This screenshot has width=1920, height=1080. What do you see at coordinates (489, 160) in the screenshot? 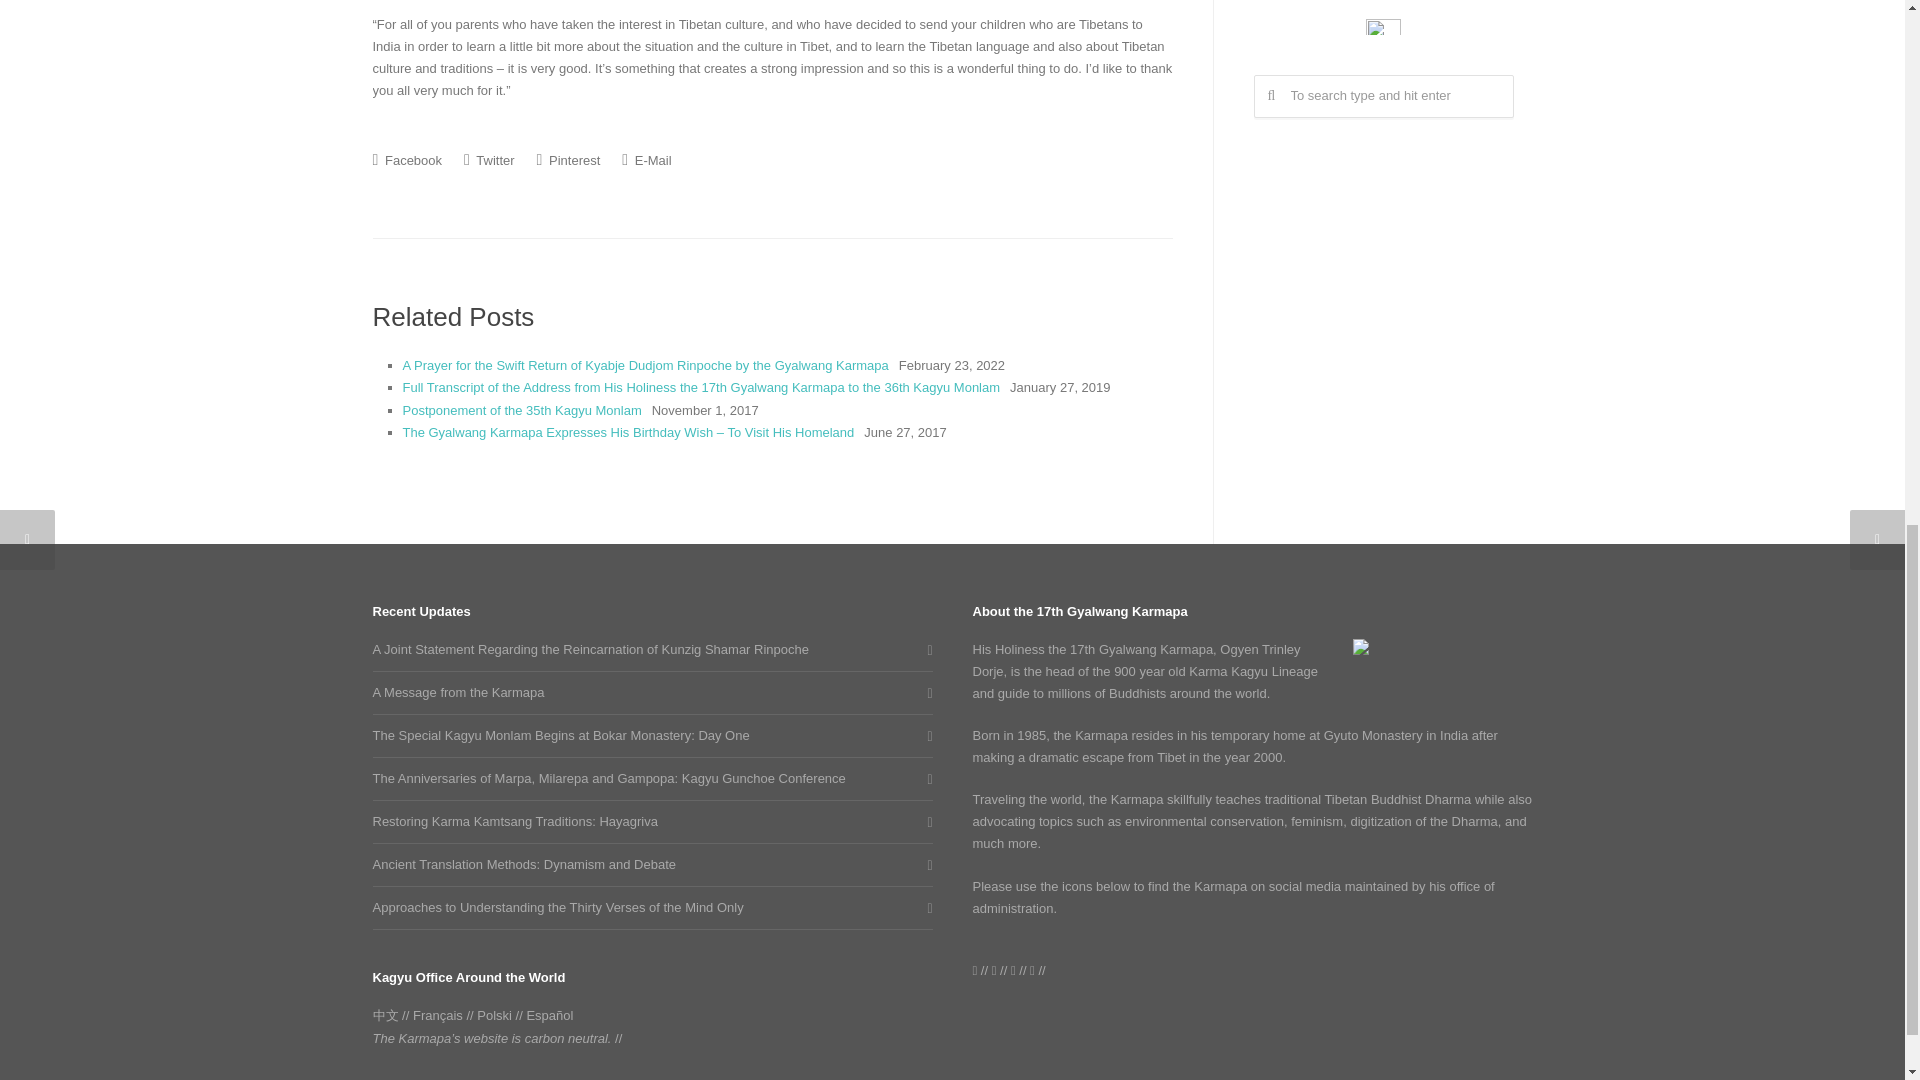
I see `Share via Twitter` at bounding box center [489, 160].